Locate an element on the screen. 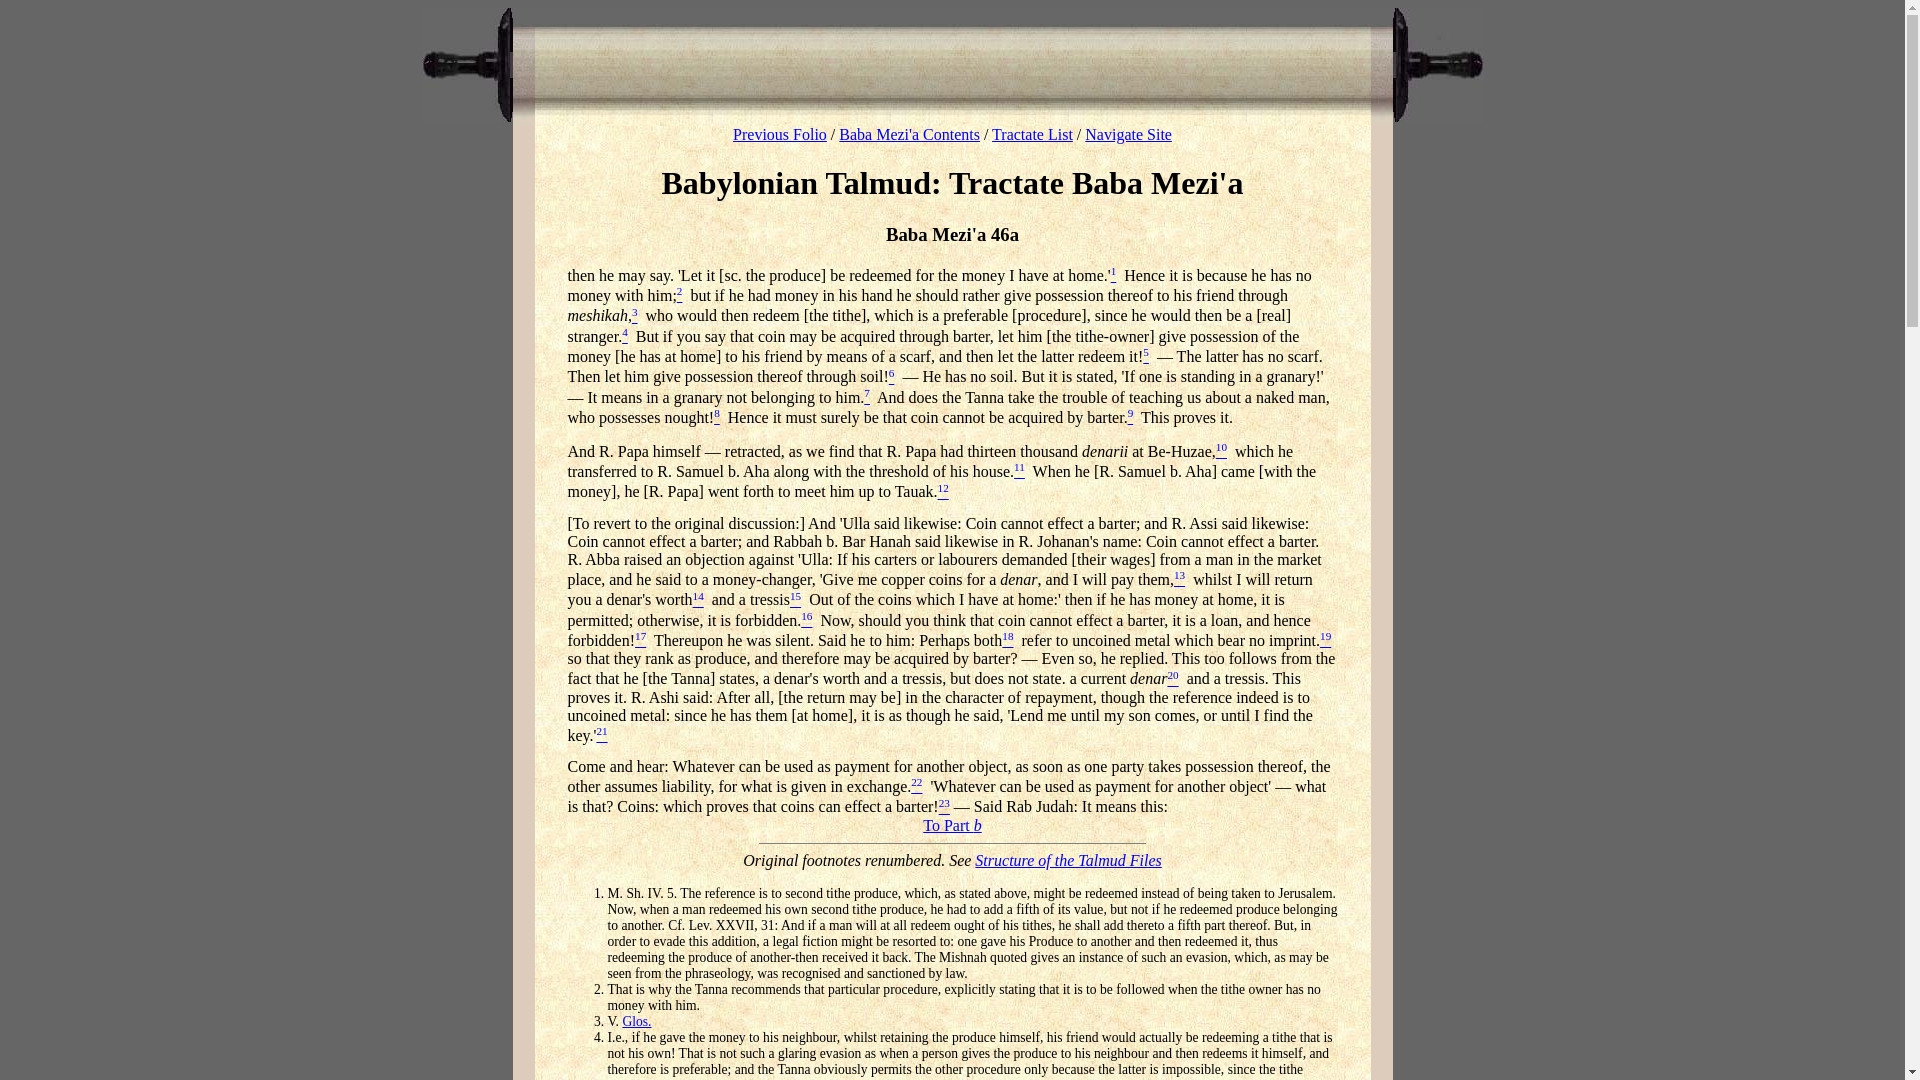 The image size is (1920, 1080). 16 is located at coordinates (806, 620).